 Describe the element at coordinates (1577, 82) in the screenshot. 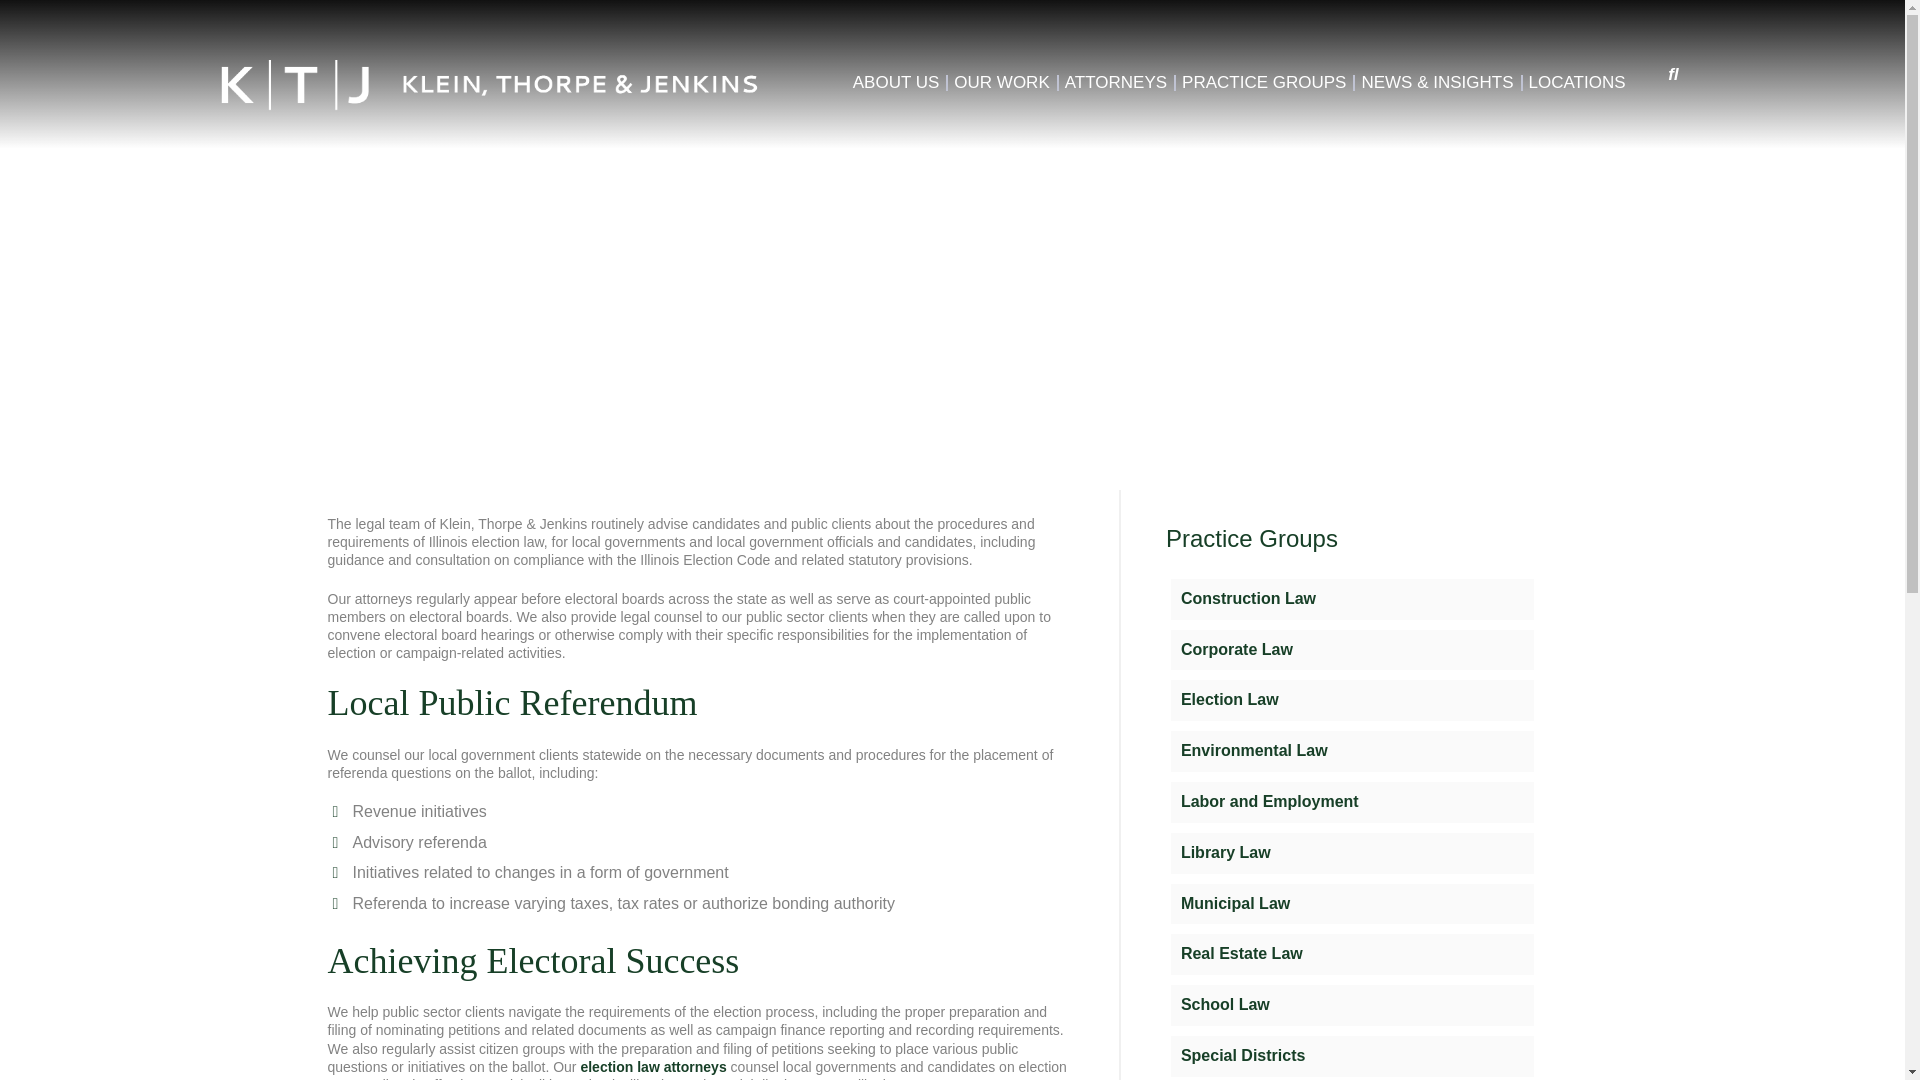

I see `LOCATIONS` at that location.